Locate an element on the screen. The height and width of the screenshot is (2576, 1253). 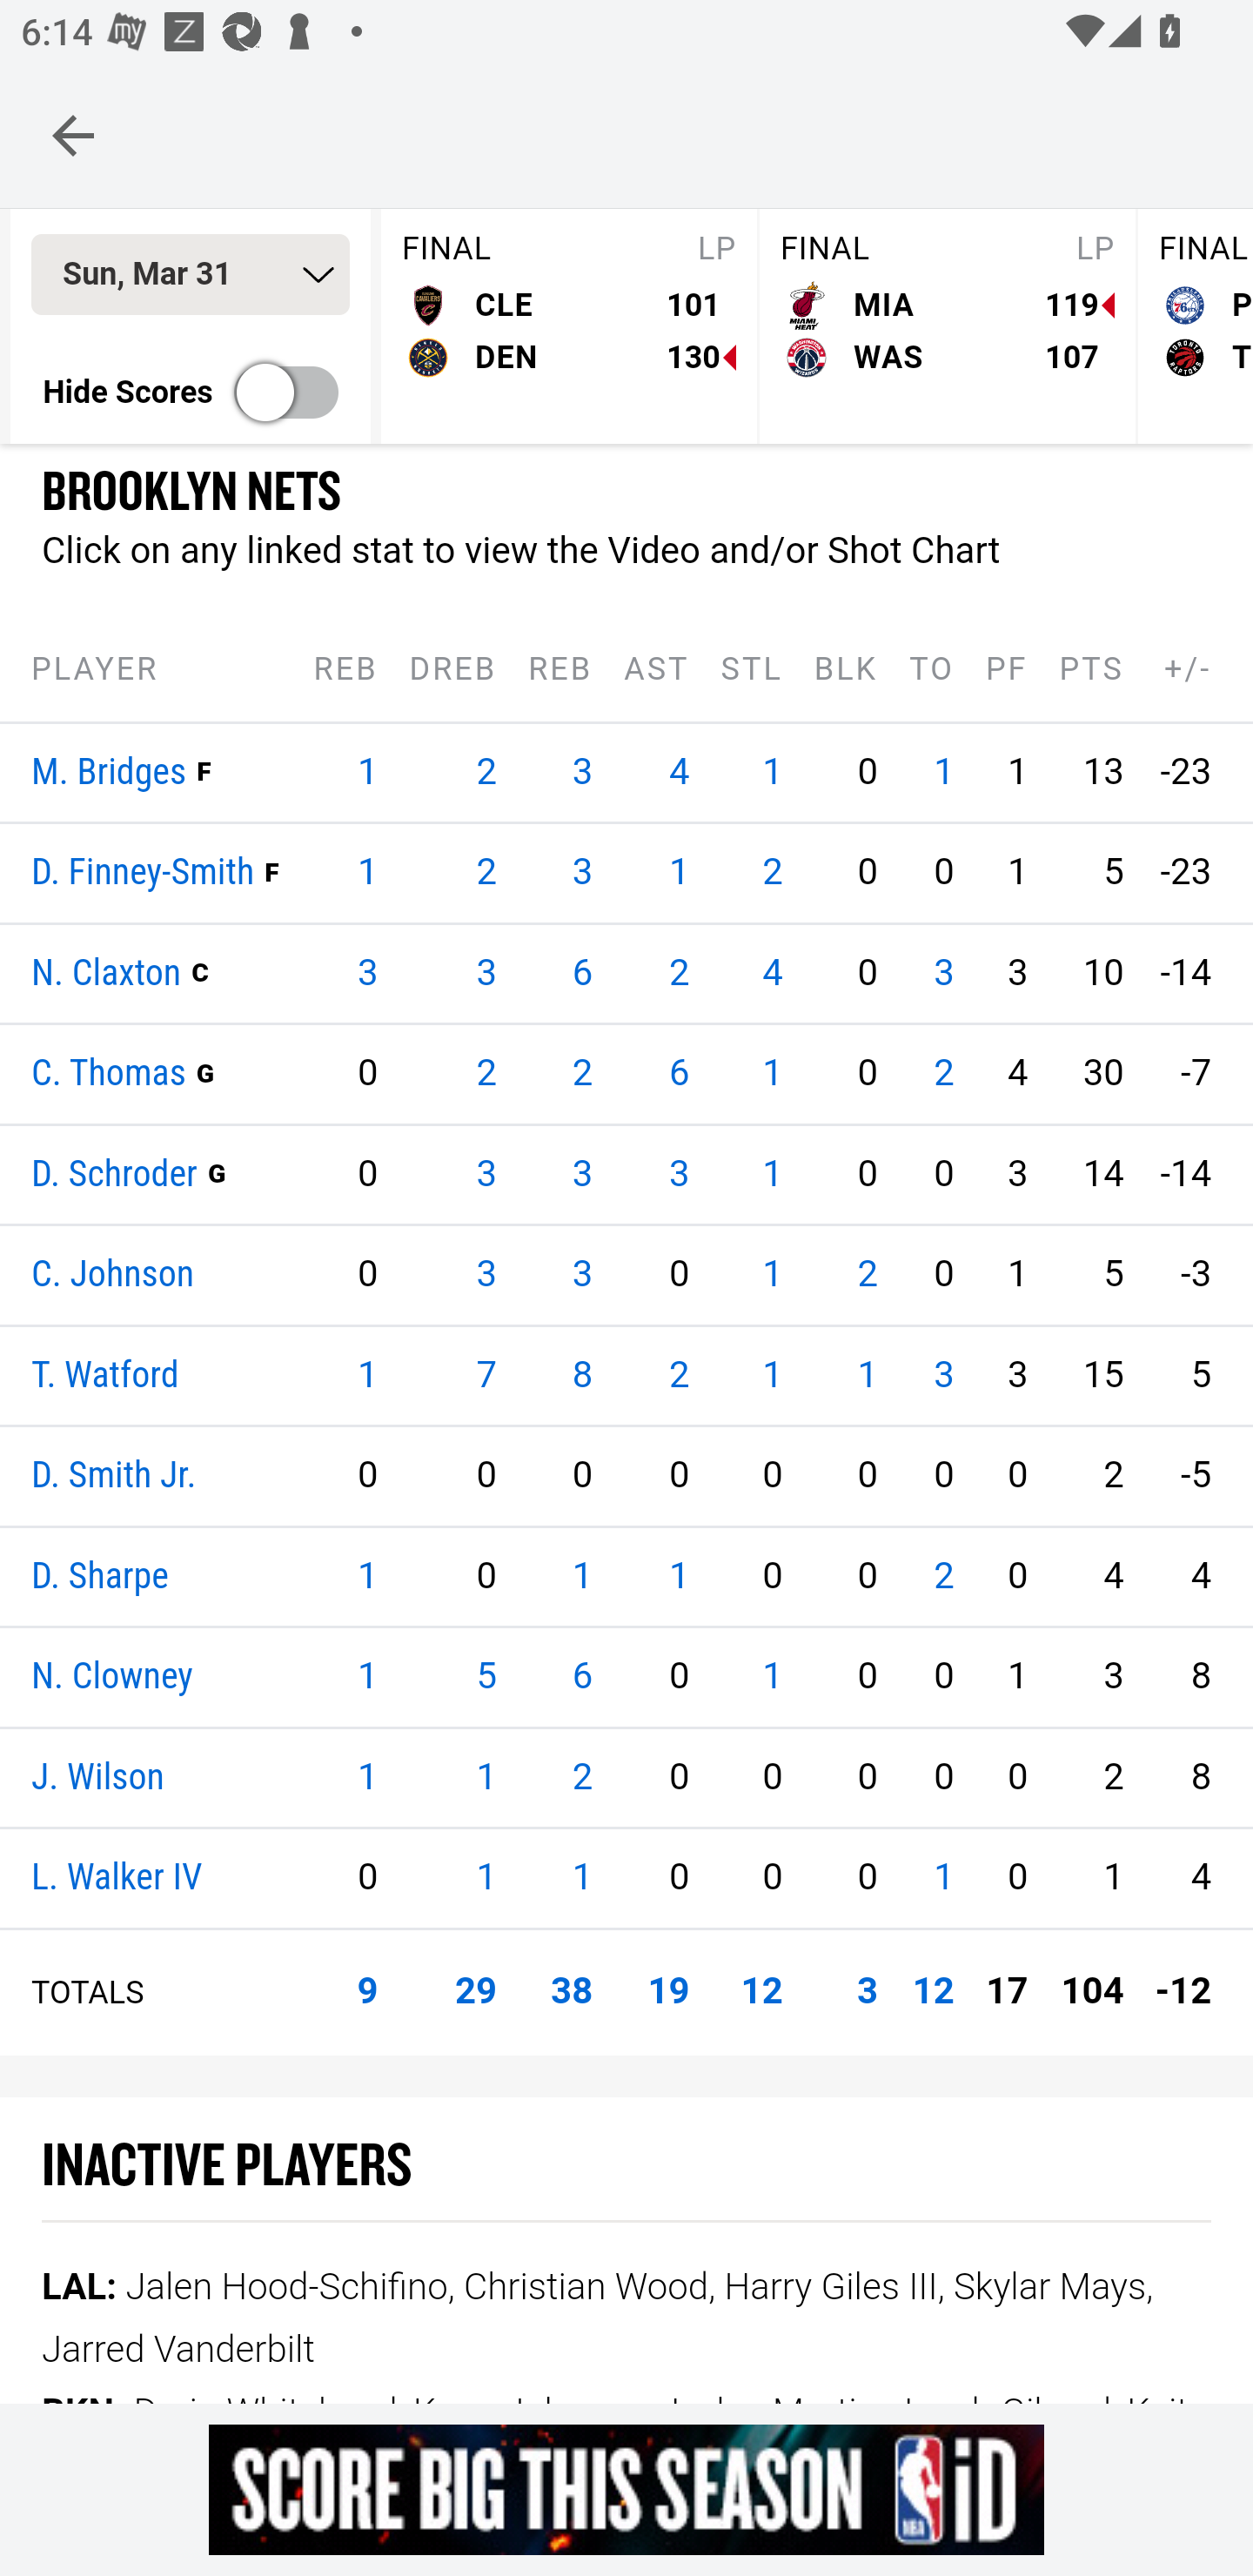
N. Claxton N .  Claxton is located at coordinates (107, 973).